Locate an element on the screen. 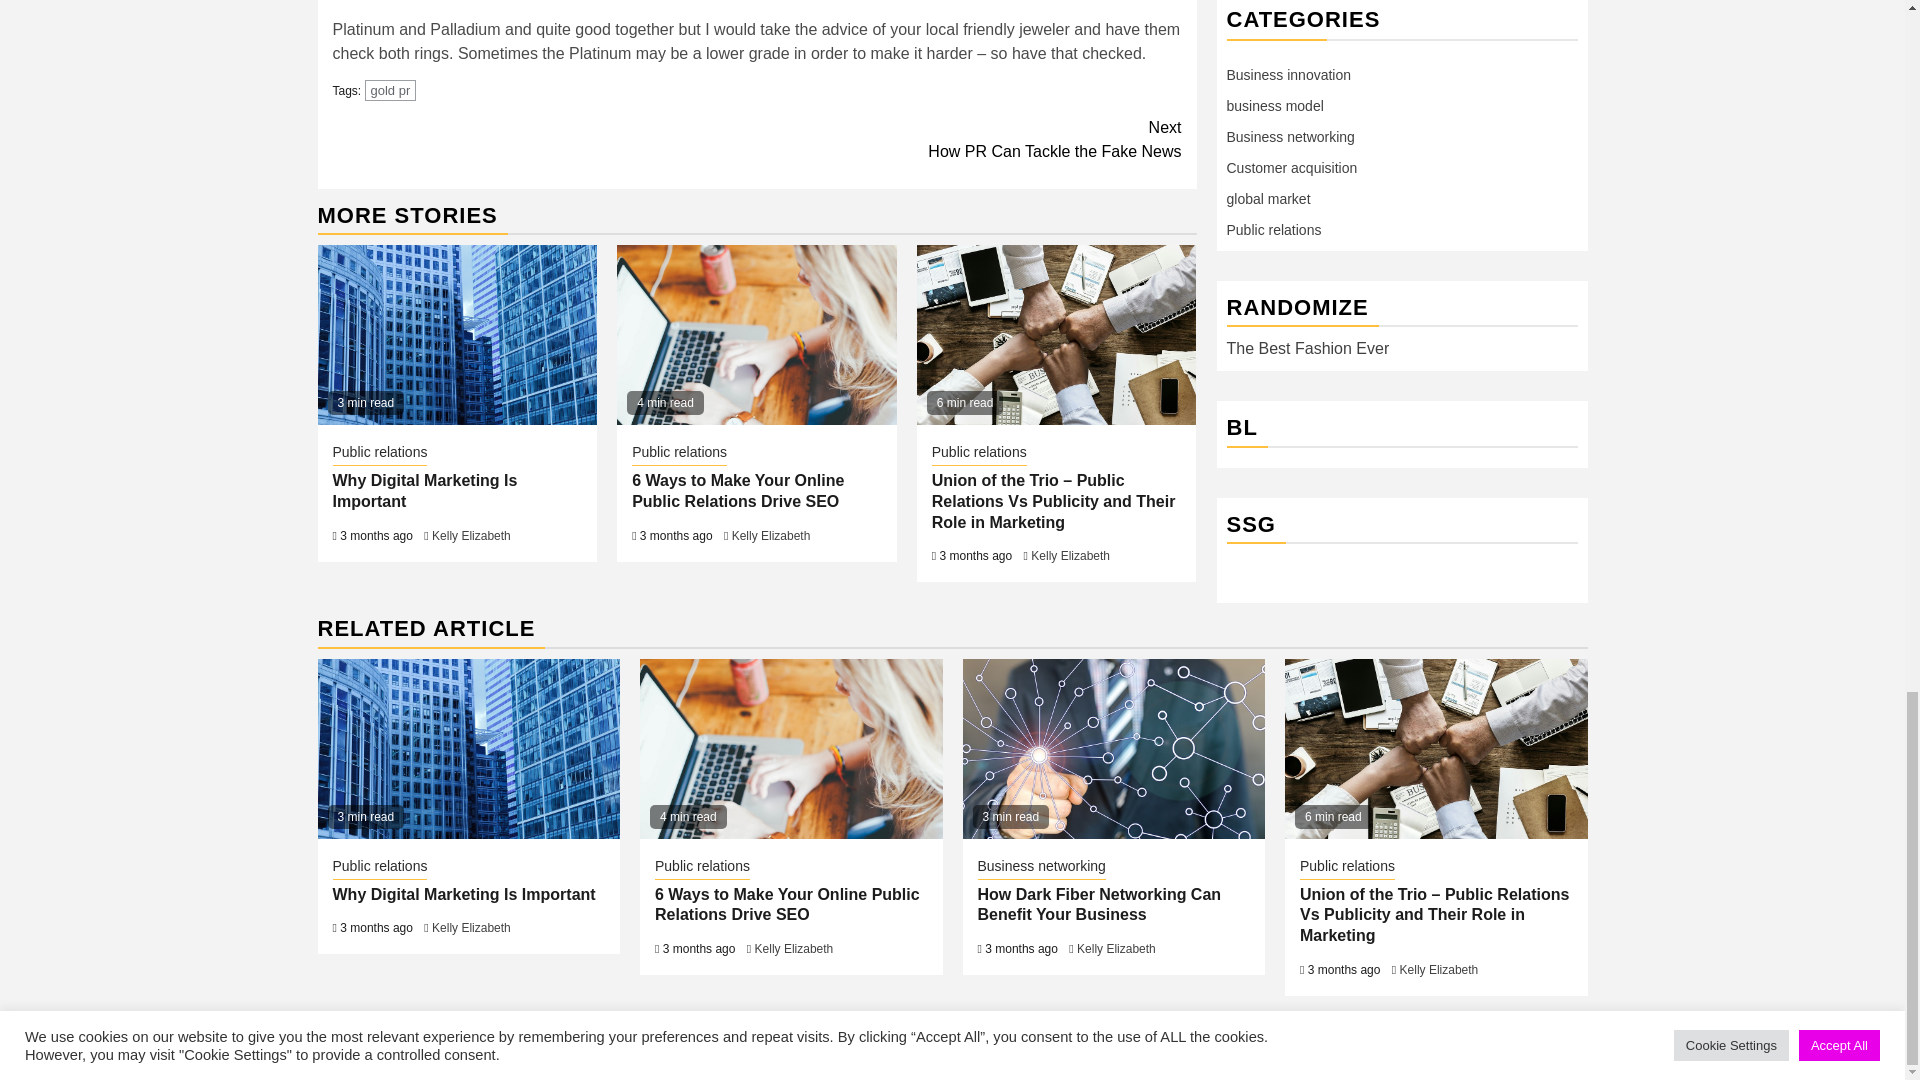  Why Digital Marketing Is Important is located at coordinates (1070, 555).